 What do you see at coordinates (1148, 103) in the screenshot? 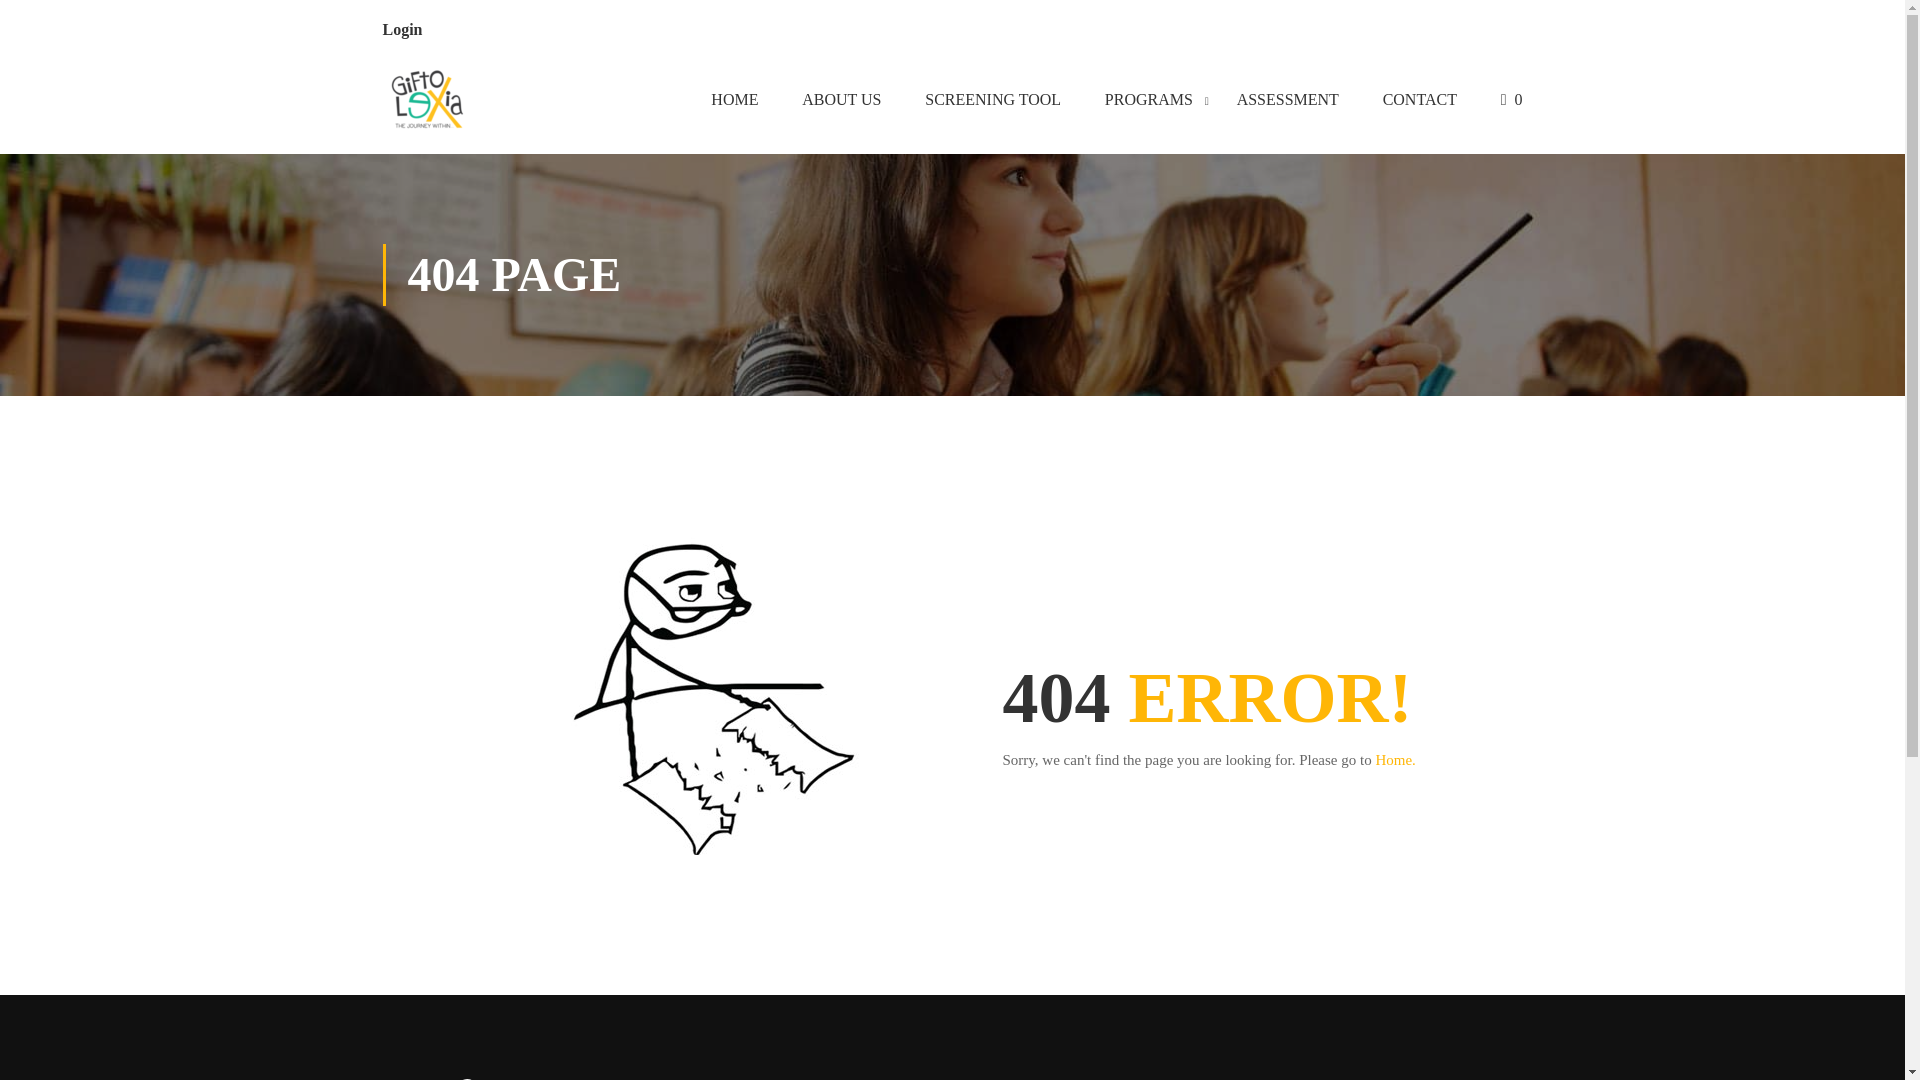
I see `PROGRAMS` at bounding box center [1148, 103].